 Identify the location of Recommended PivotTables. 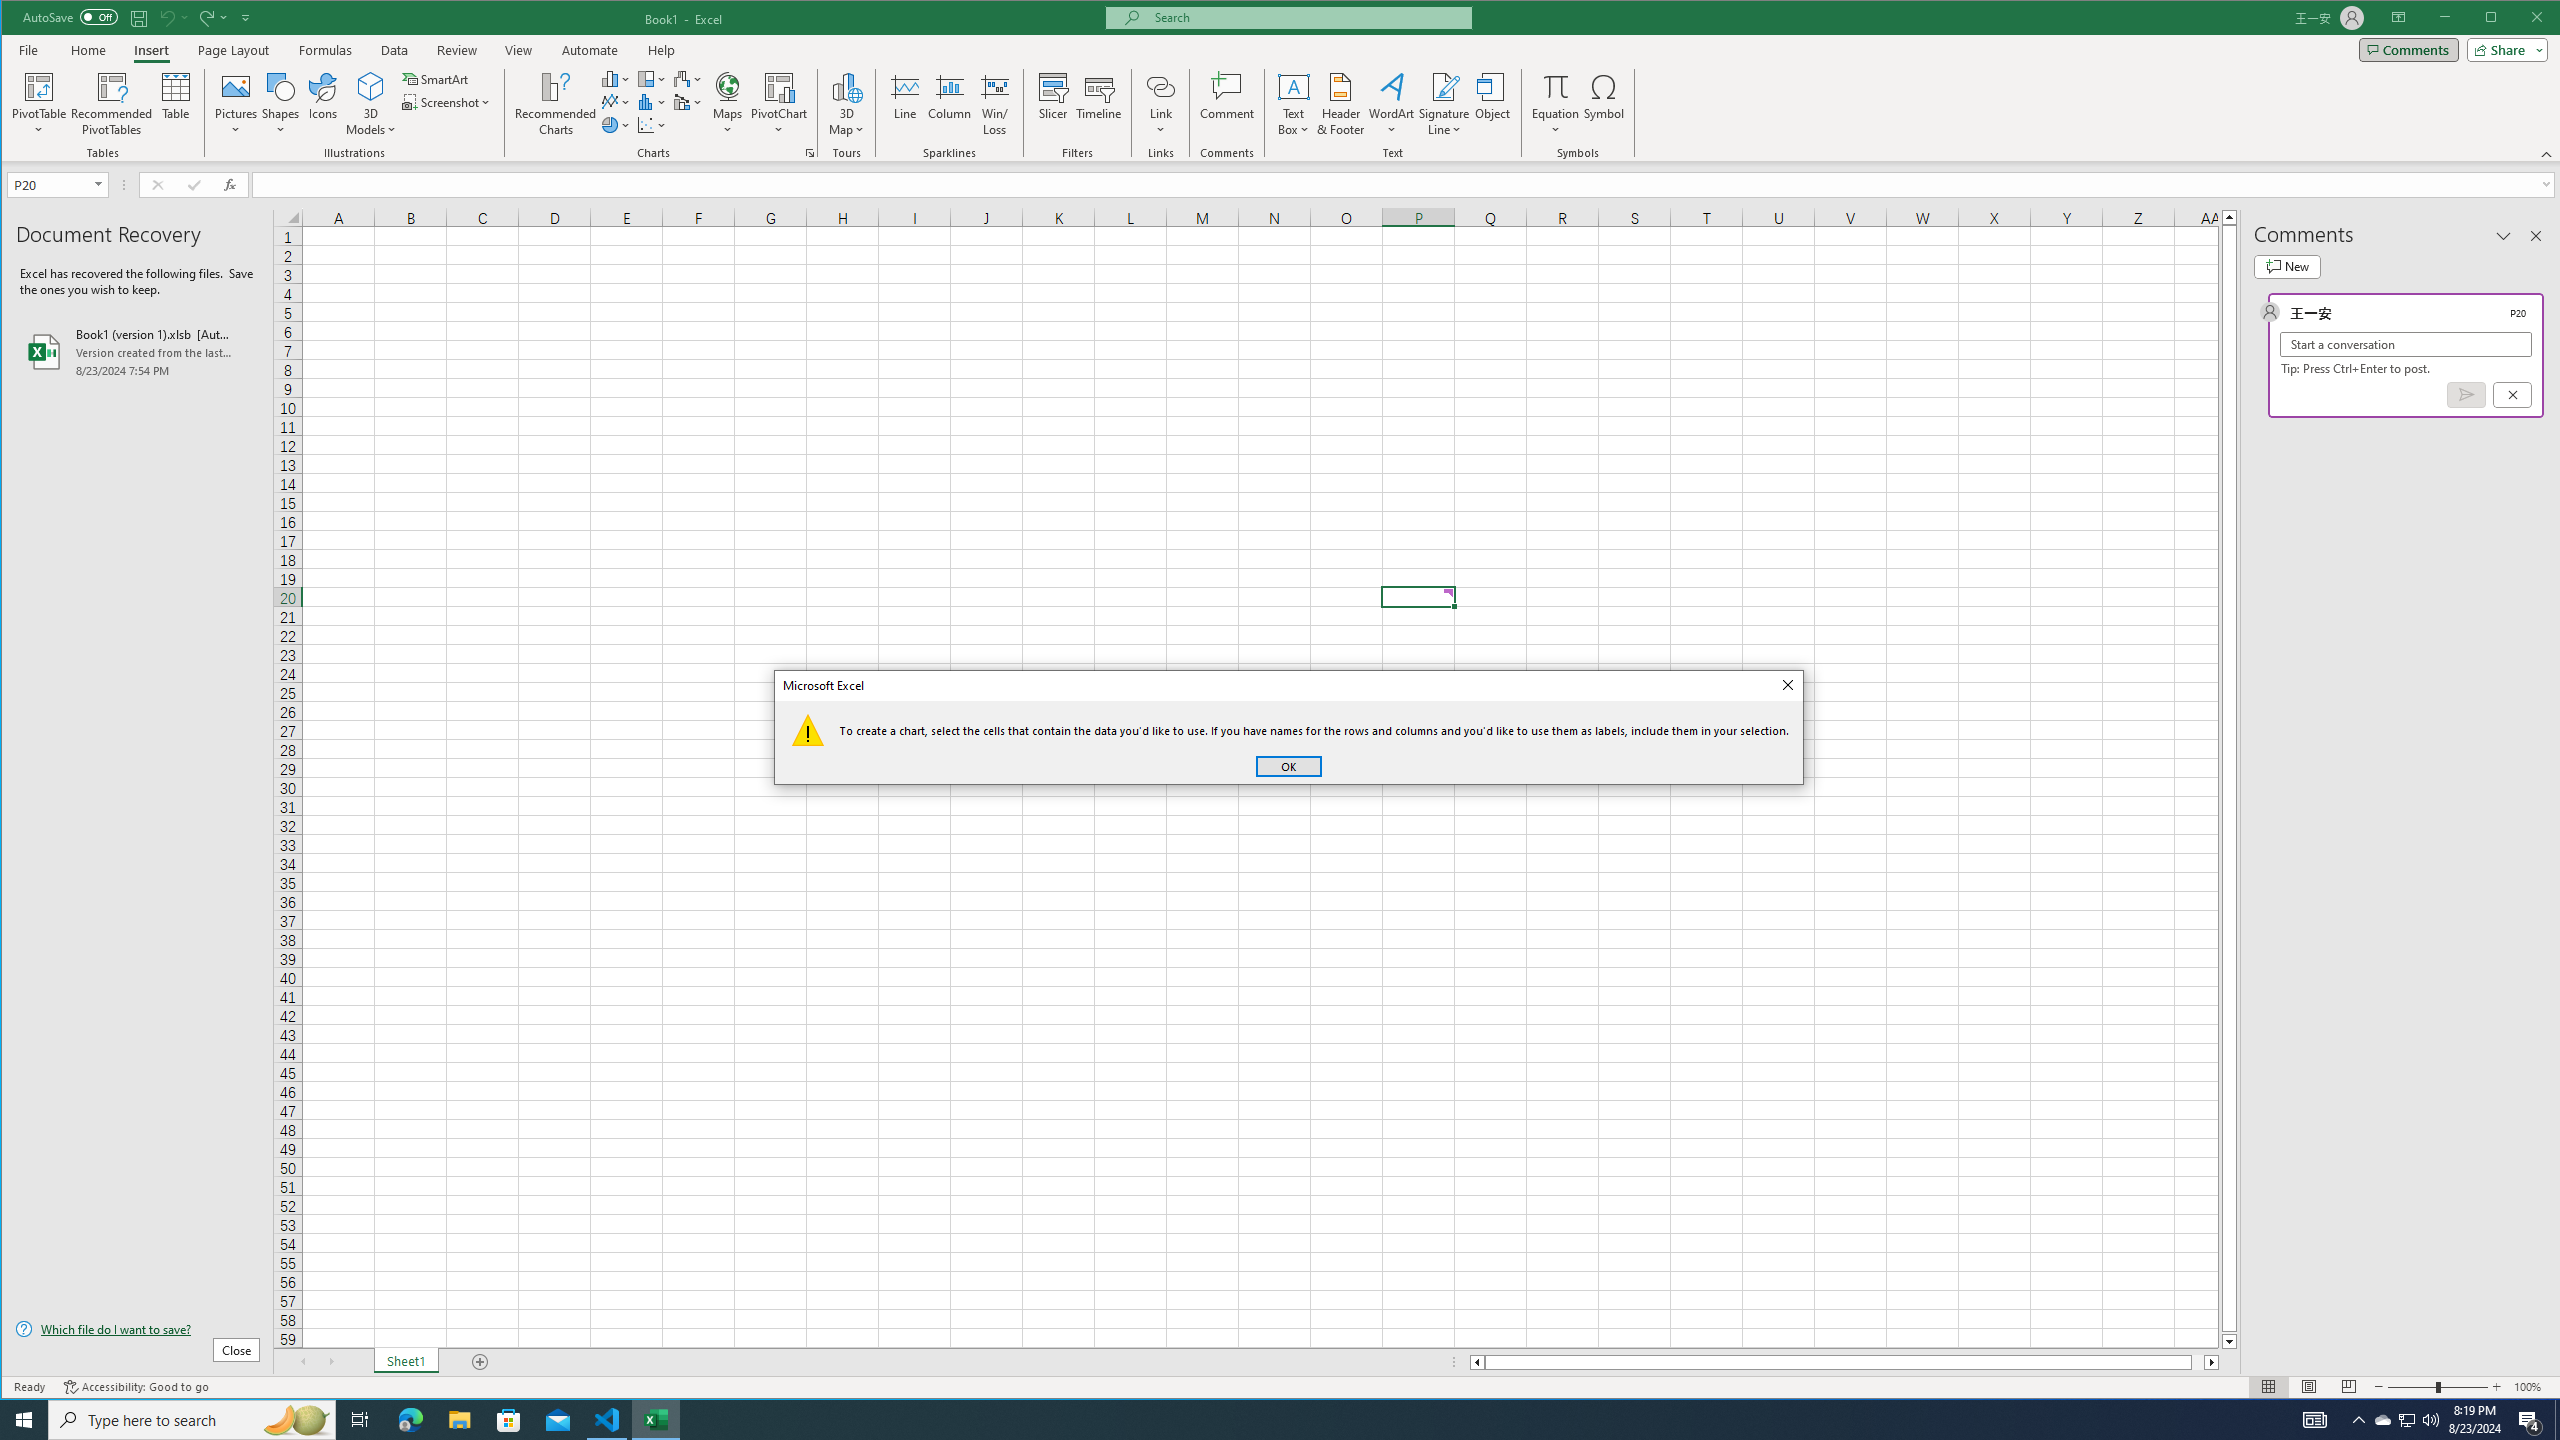
(112, 104).